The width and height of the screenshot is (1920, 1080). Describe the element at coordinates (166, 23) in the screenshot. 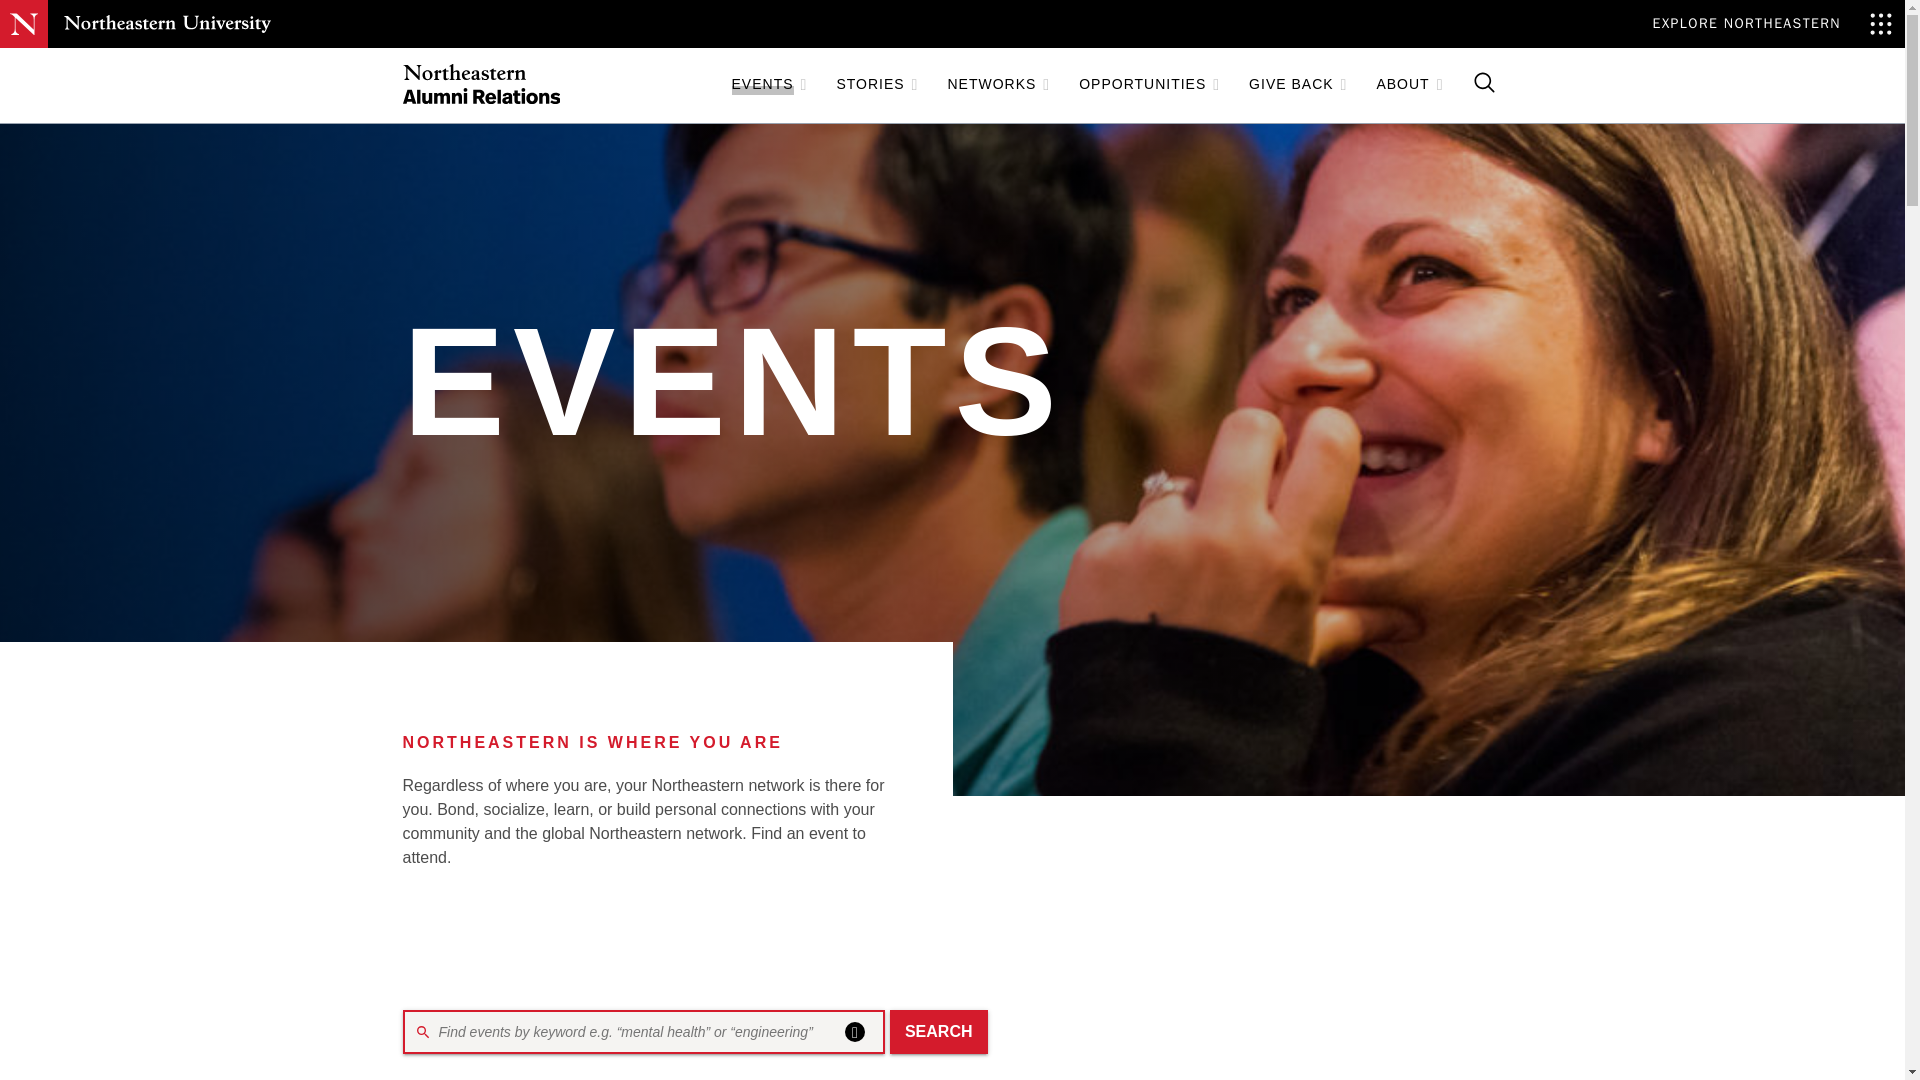

I see `Northeastern University` at that location.